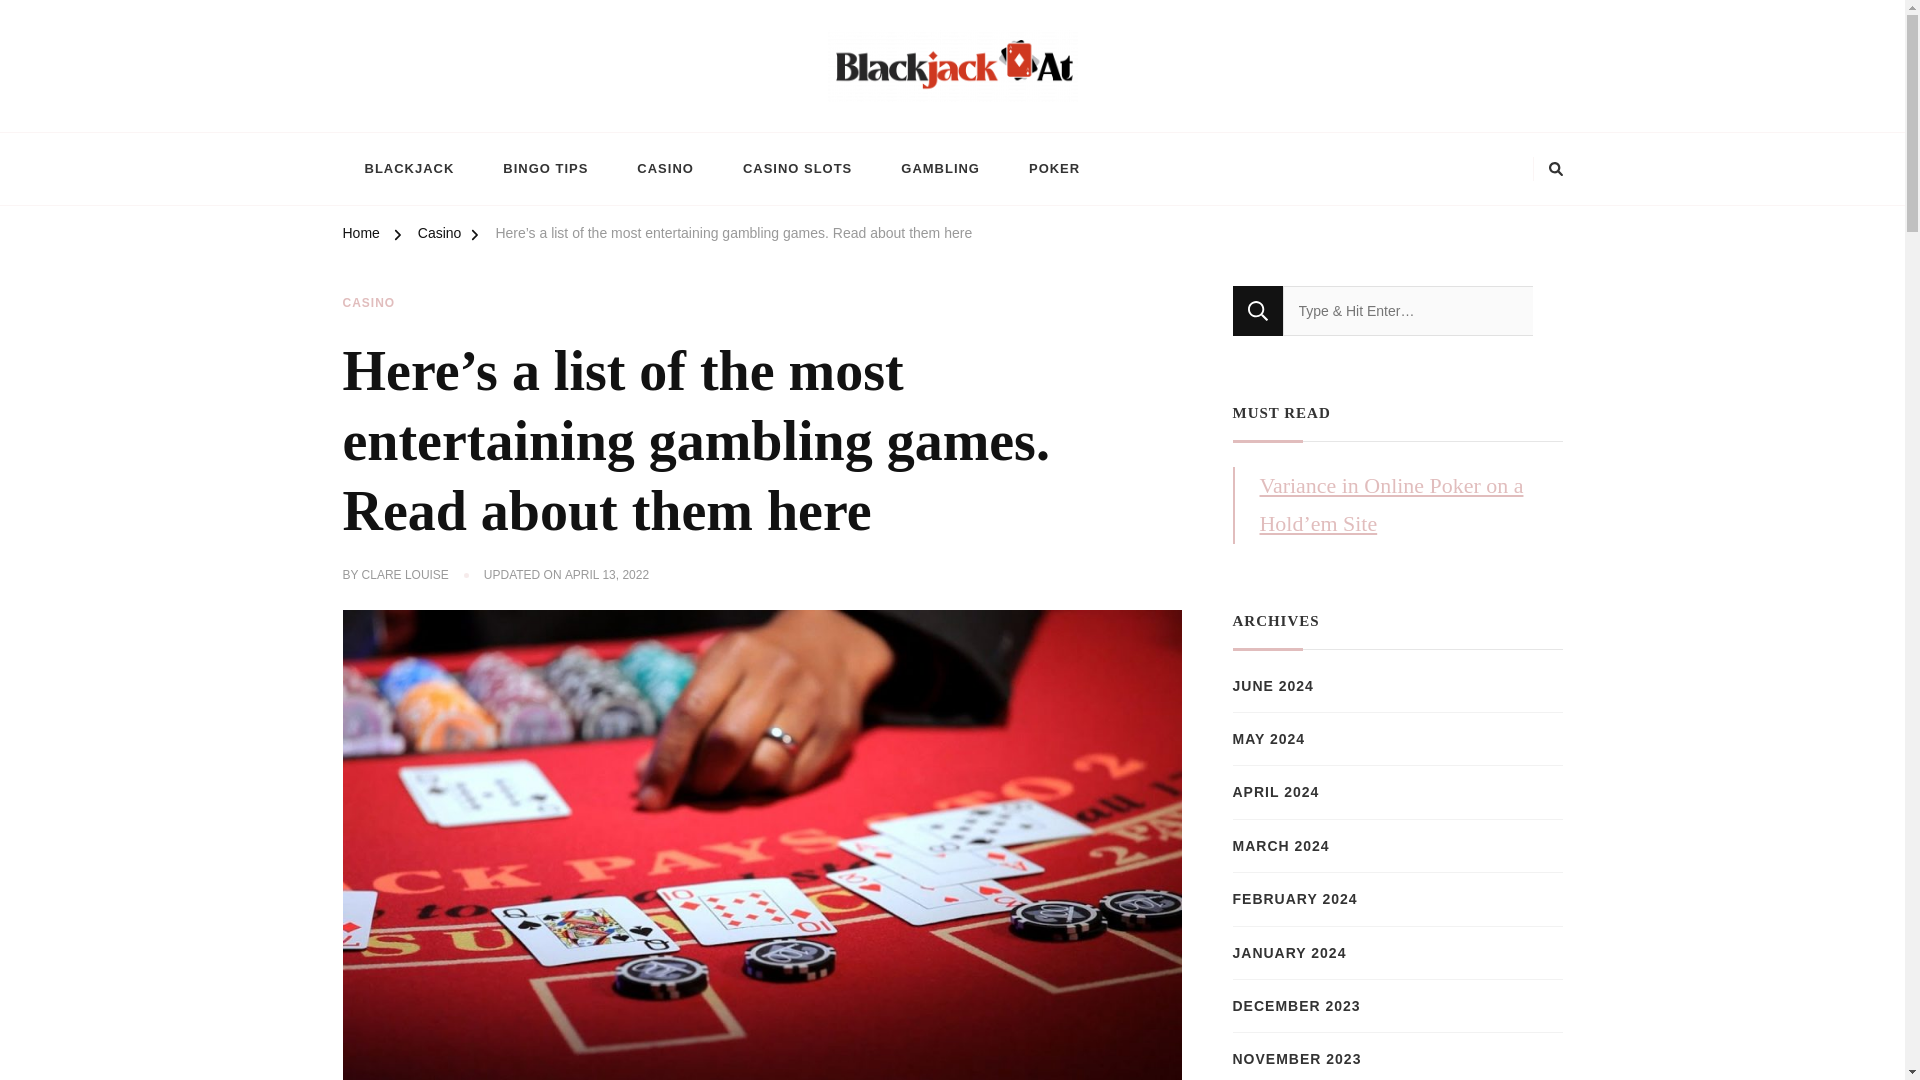 The width and height of the screenshot is (1920, 1080). I want to click on CASINO, so click(665, 168).